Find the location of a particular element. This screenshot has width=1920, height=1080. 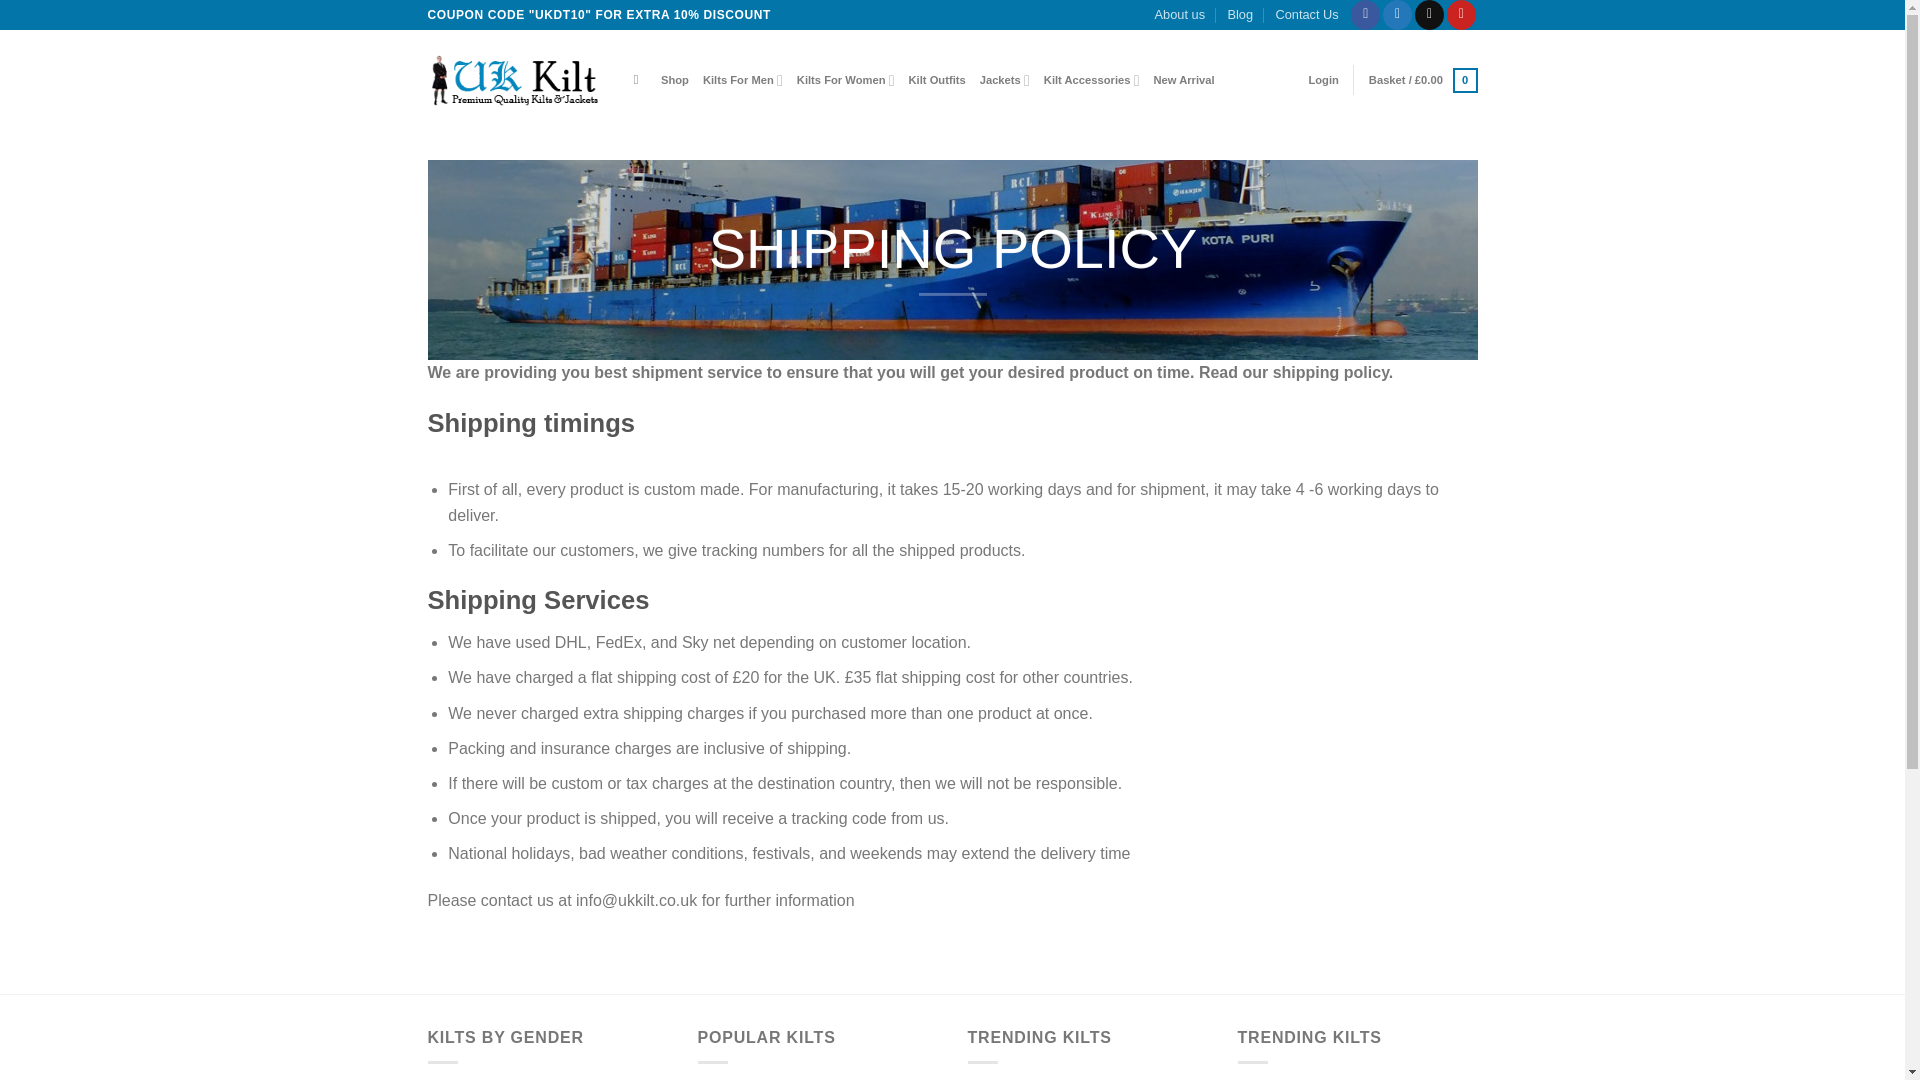

Basket is located at coordinates (1423, 80).